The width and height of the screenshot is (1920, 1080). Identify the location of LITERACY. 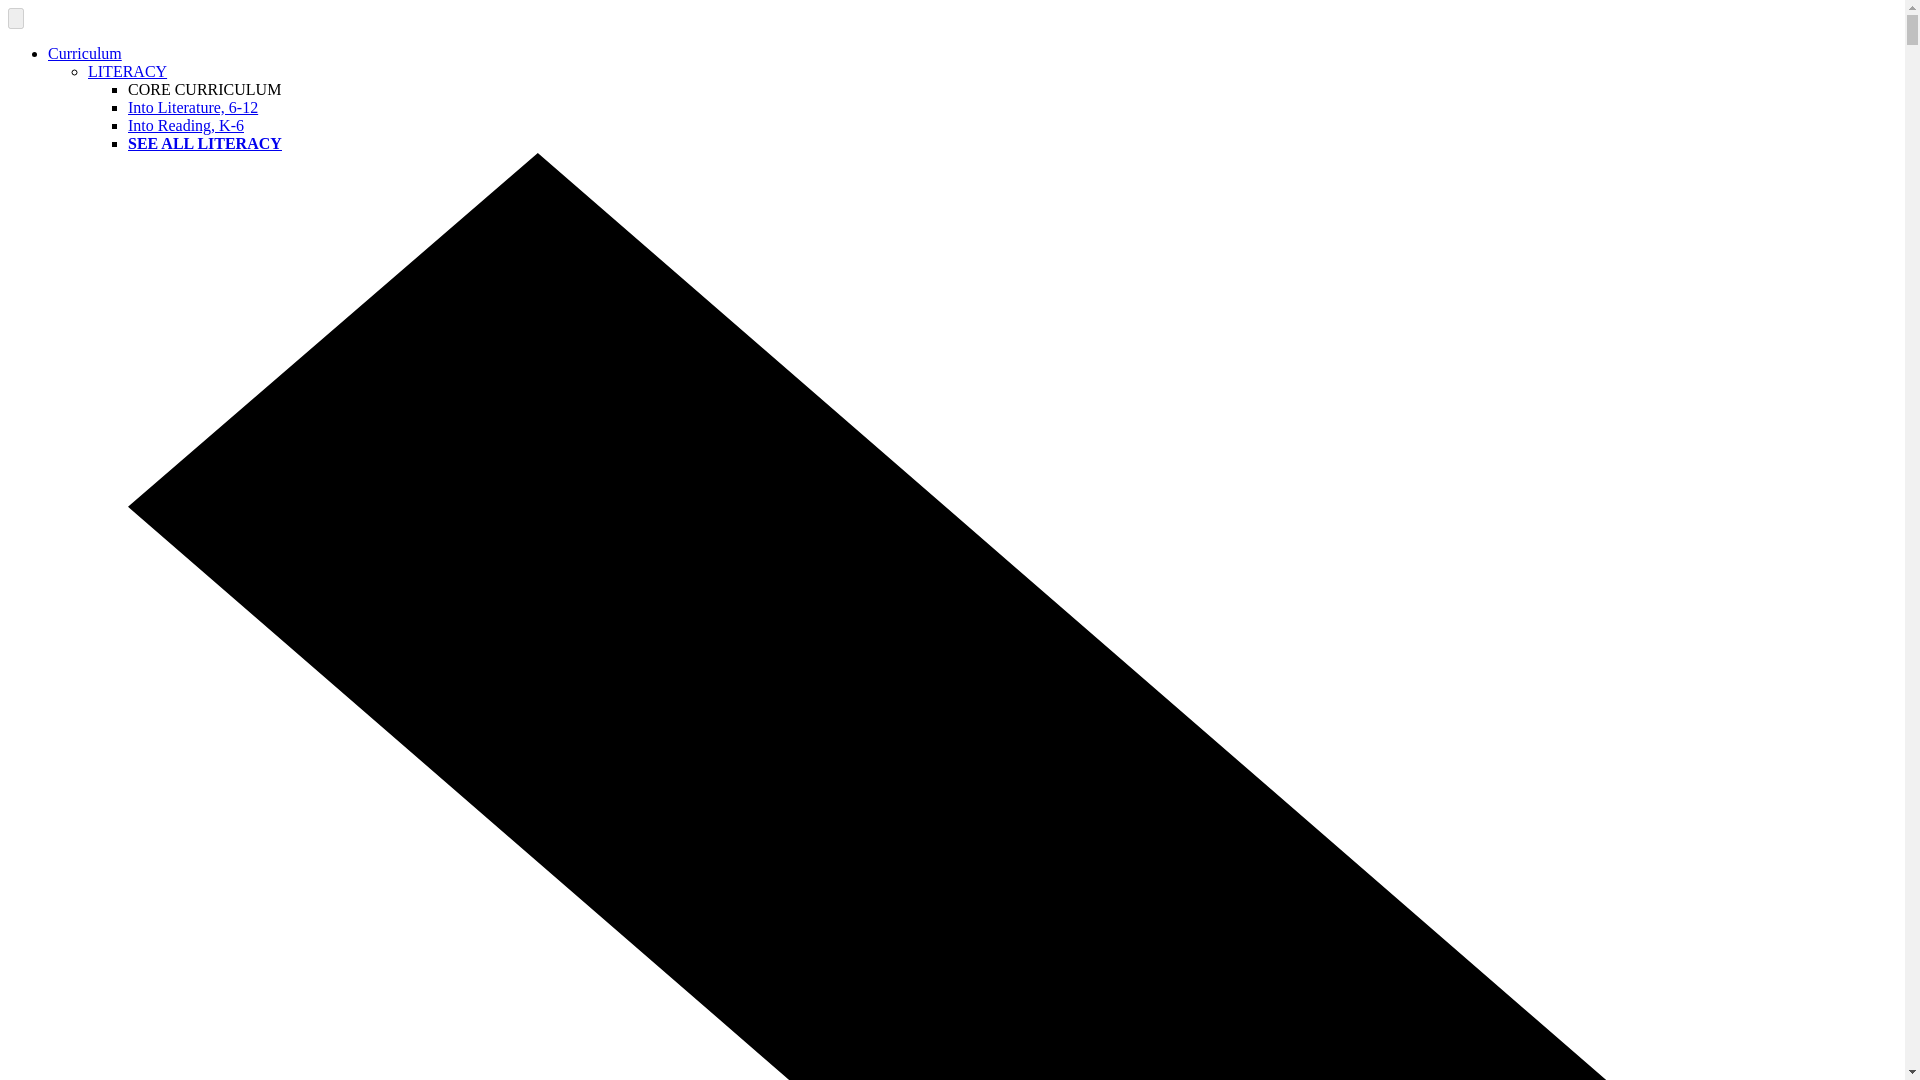
(128, 70).